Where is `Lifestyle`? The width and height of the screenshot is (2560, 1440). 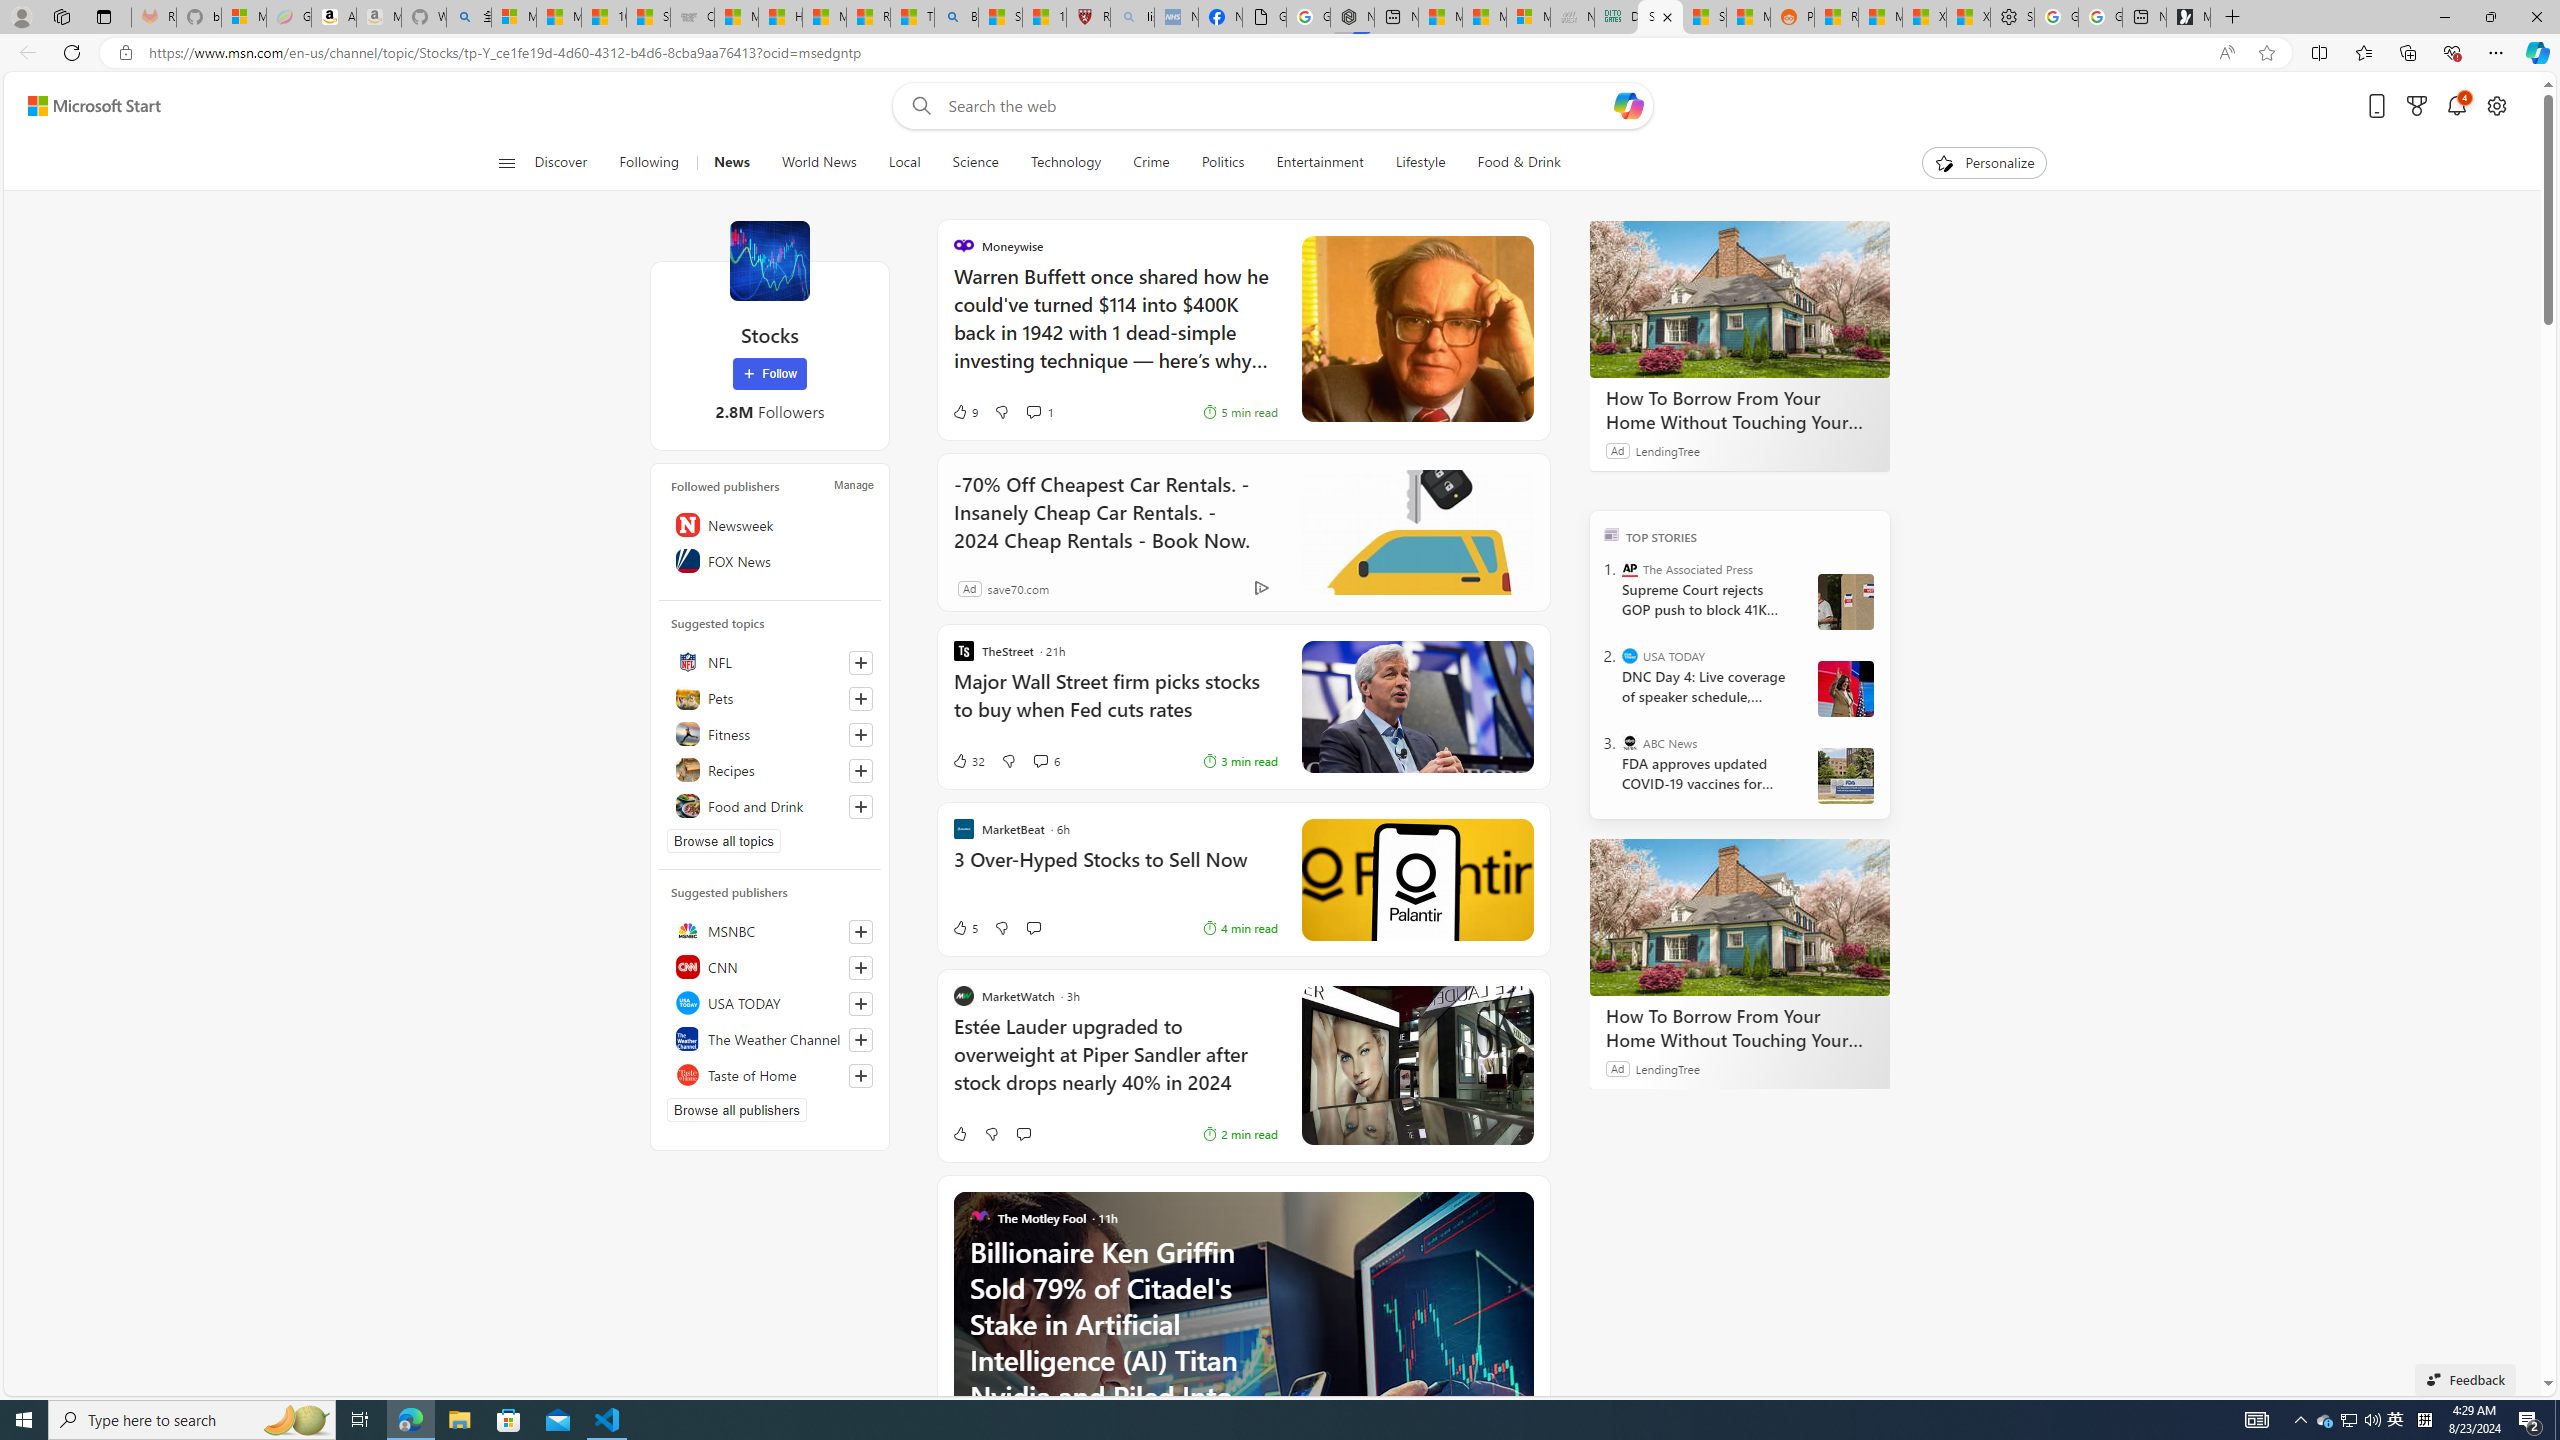 Lifestyle is located at coordinates (1420, 163).